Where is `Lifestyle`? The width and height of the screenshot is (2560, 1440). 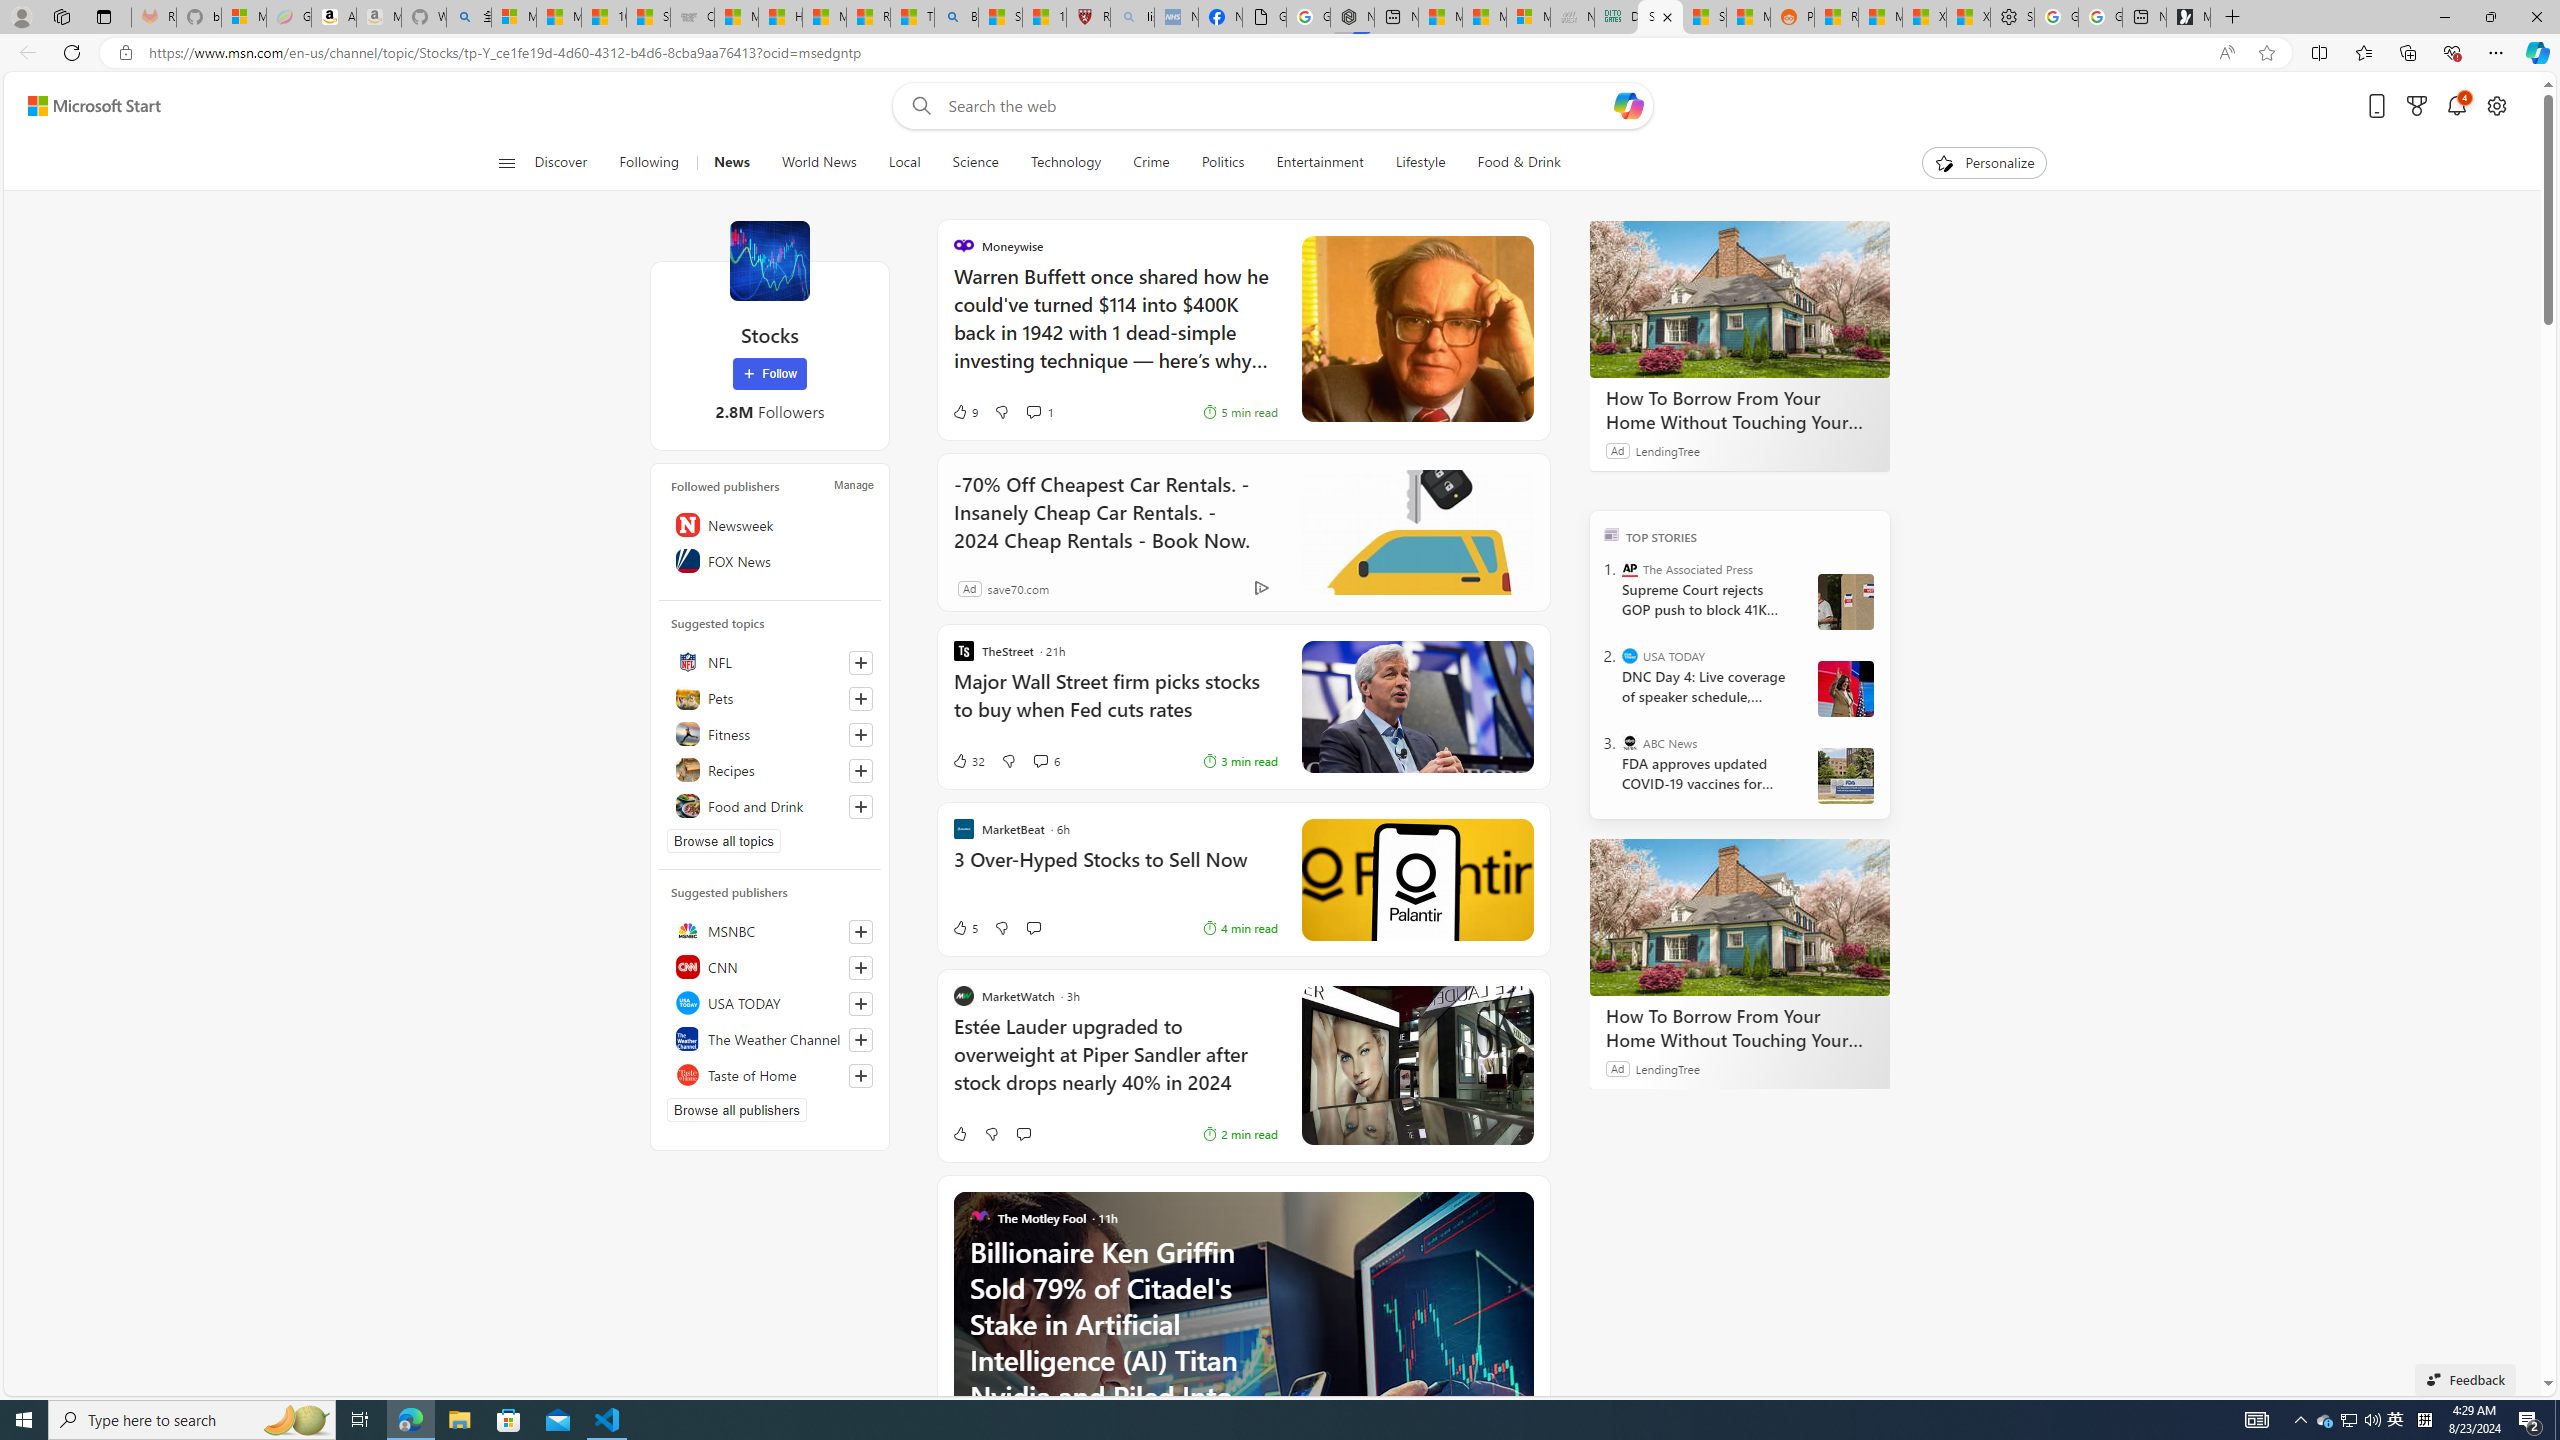 Lifestyle is located at coordinates (1420, 163).